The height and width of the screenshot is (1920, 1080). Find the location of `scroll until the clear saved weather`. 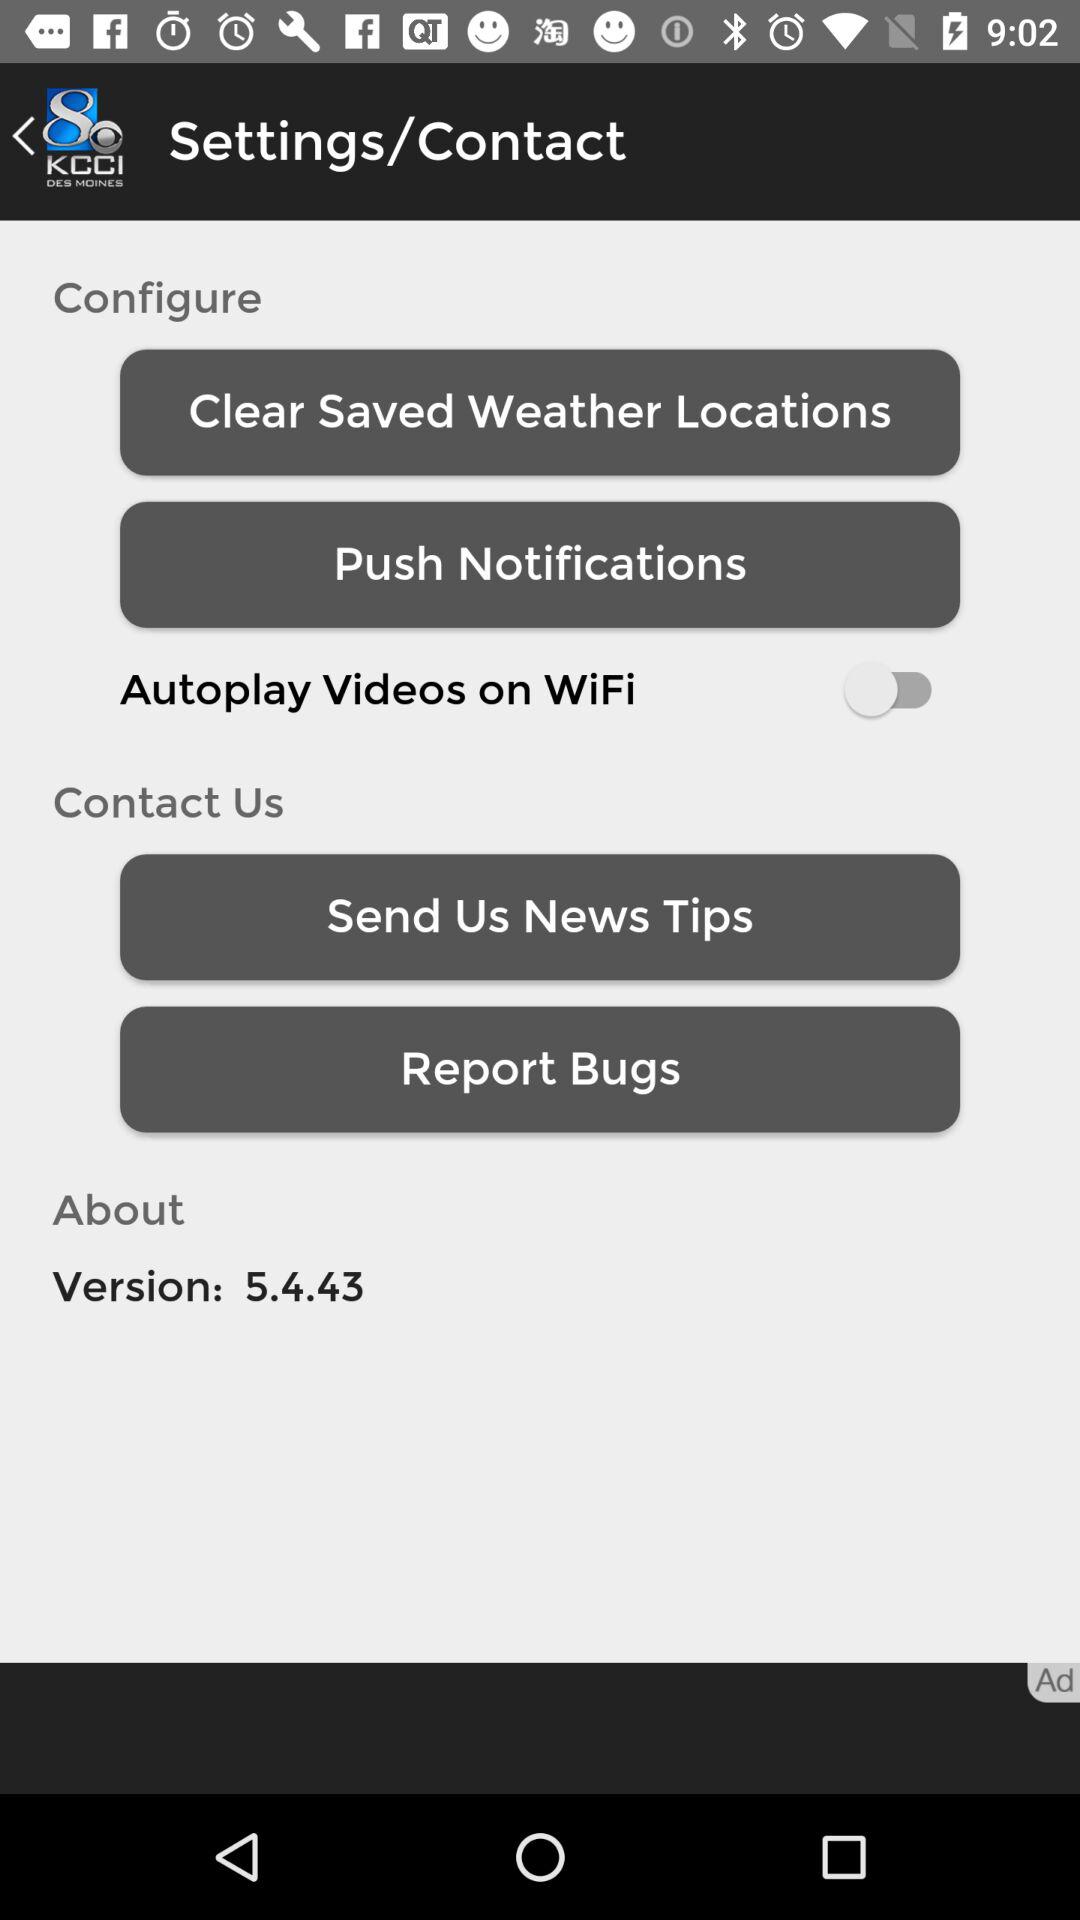

scroll until the clear saved weather is located at coordinates (540, 412).